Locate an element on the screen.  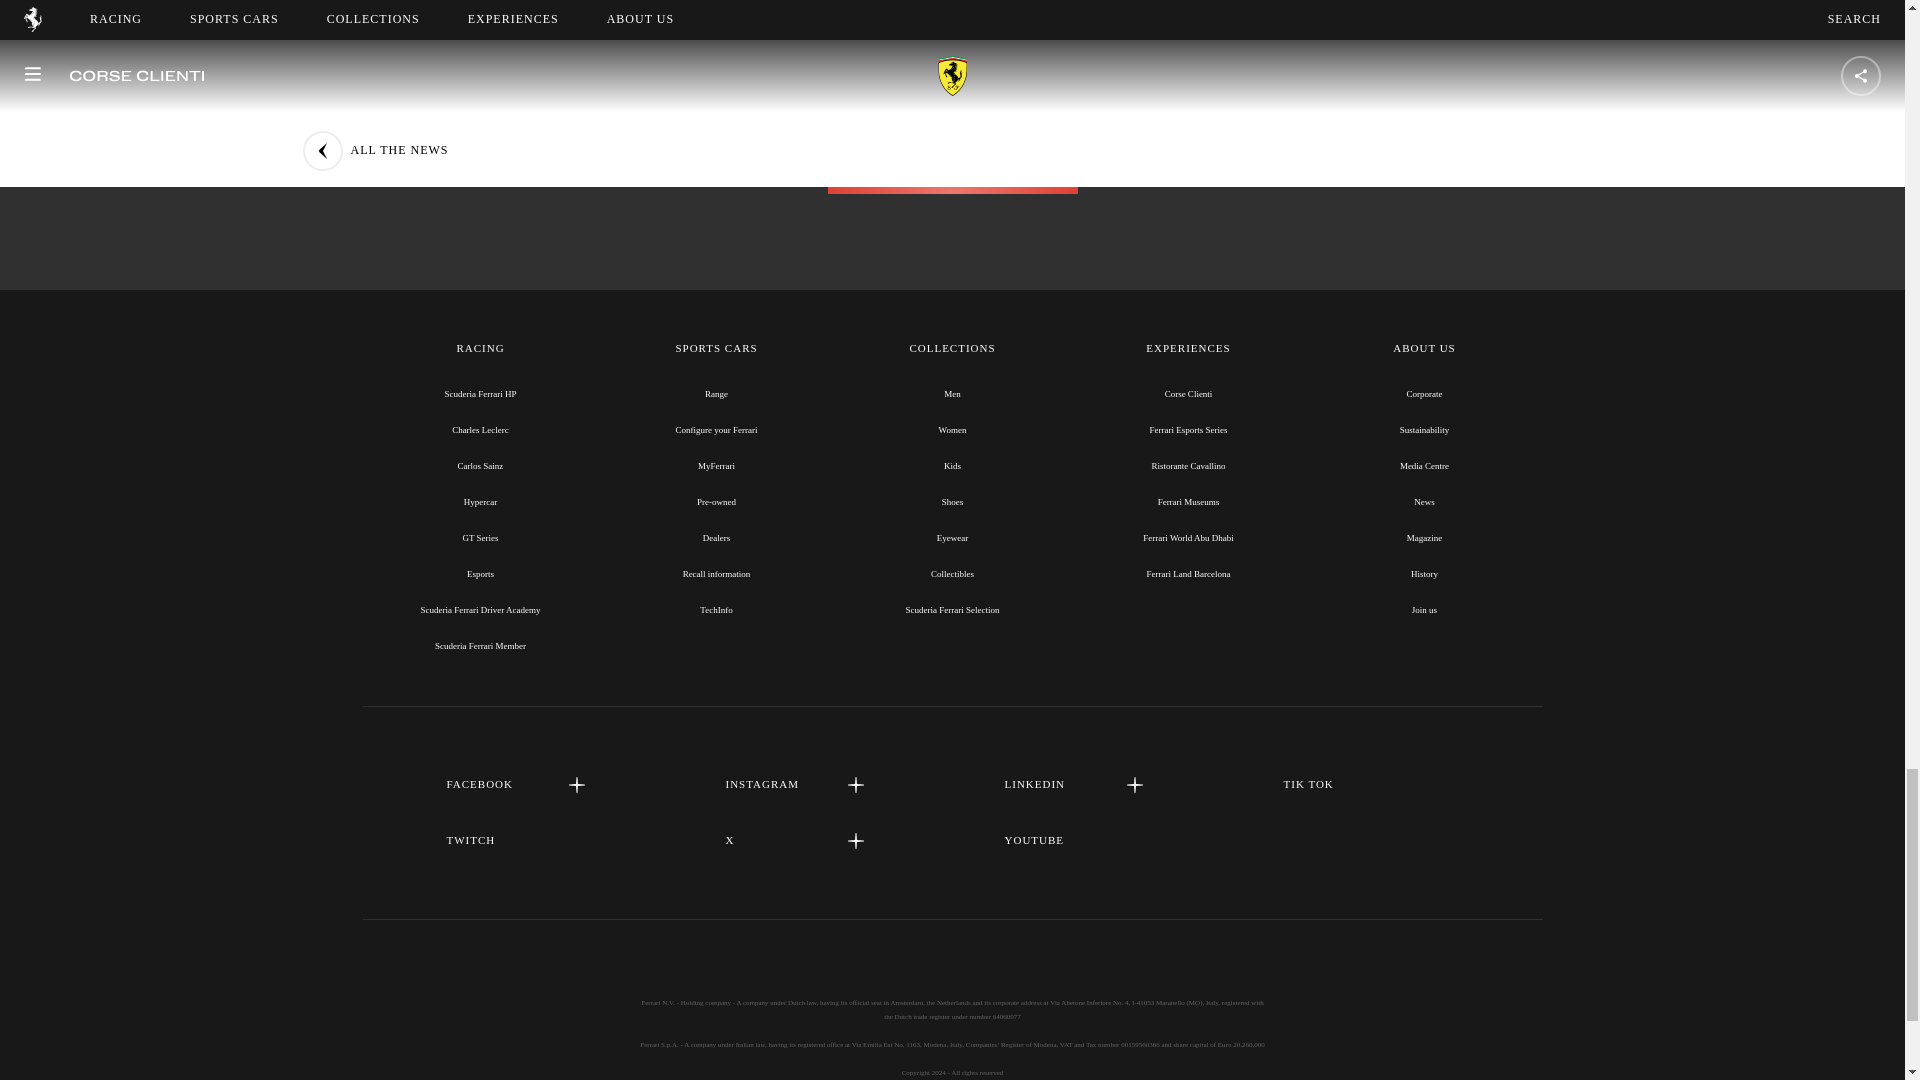
Range is located at coordinates (716, 393).